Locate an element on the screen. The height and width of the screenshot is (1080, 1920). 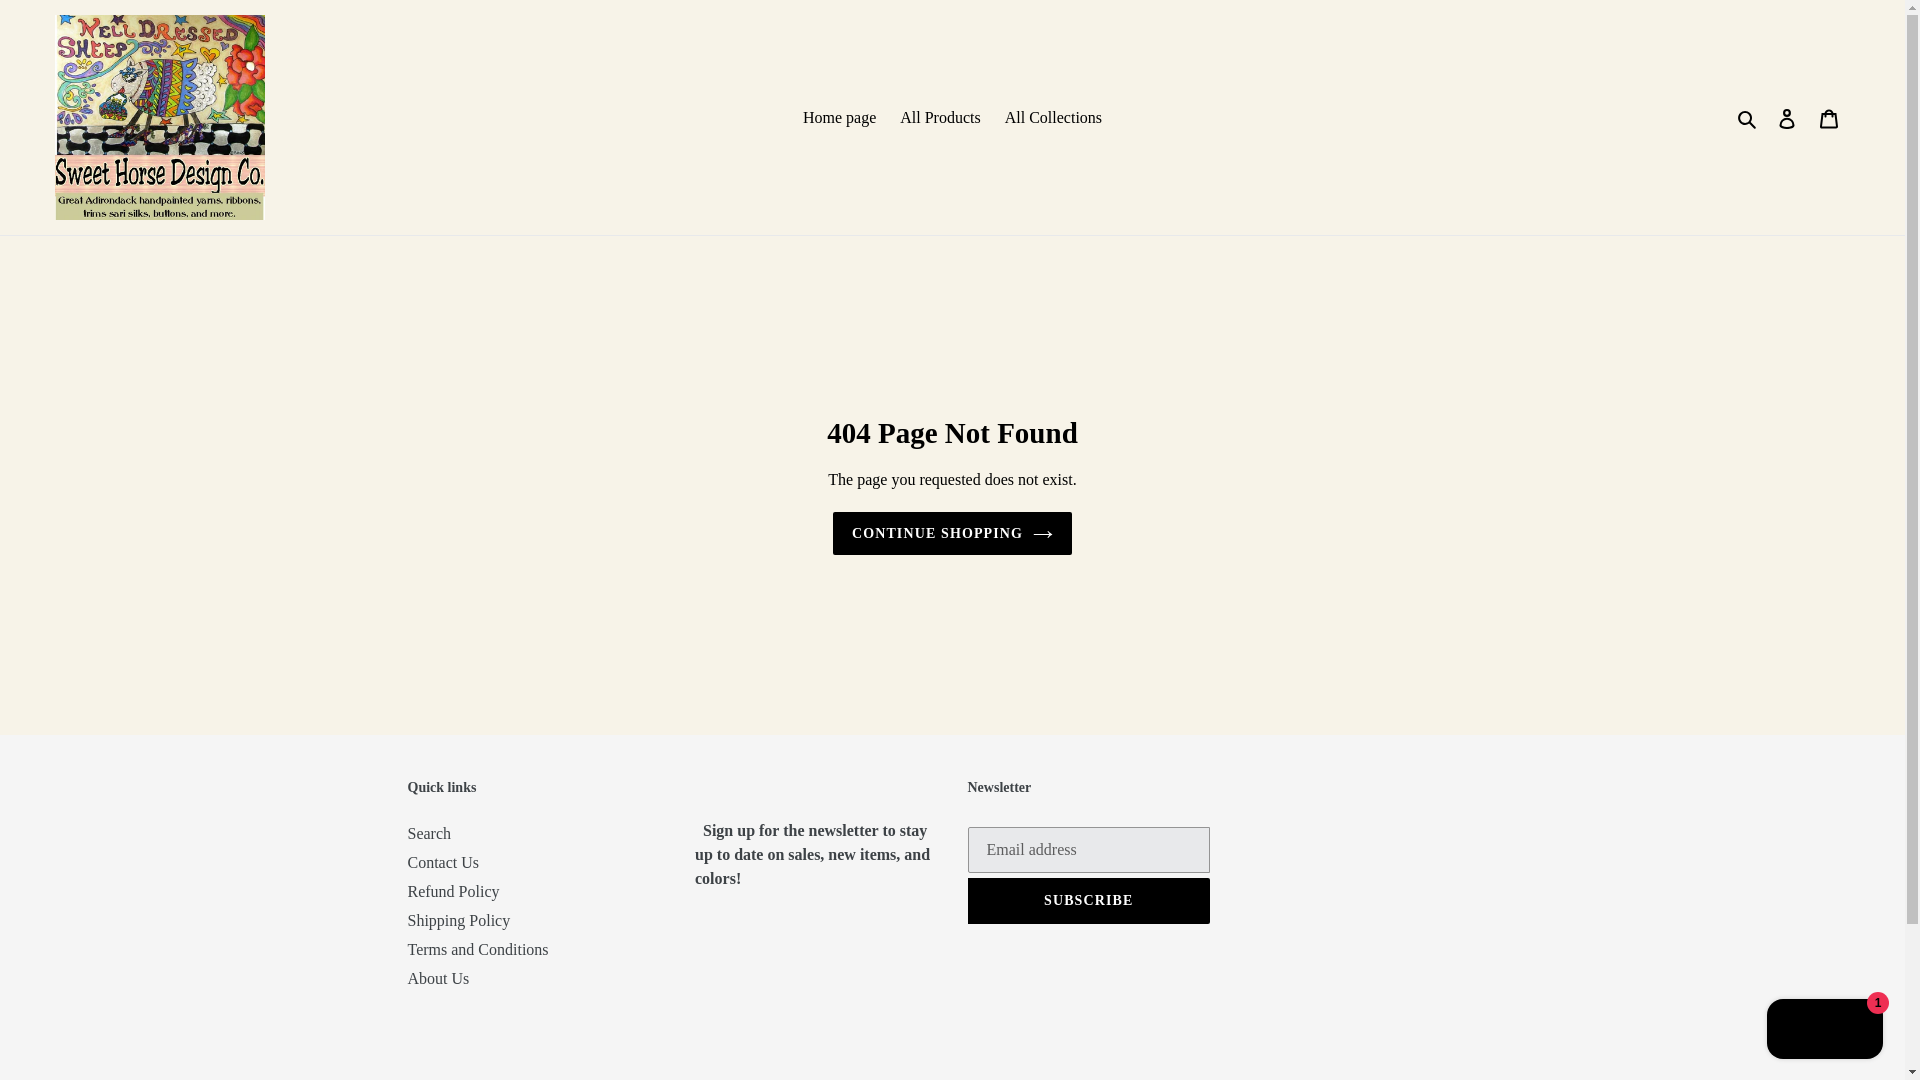
CONTINUE SHOPPING is located at coordinates (952, 533).